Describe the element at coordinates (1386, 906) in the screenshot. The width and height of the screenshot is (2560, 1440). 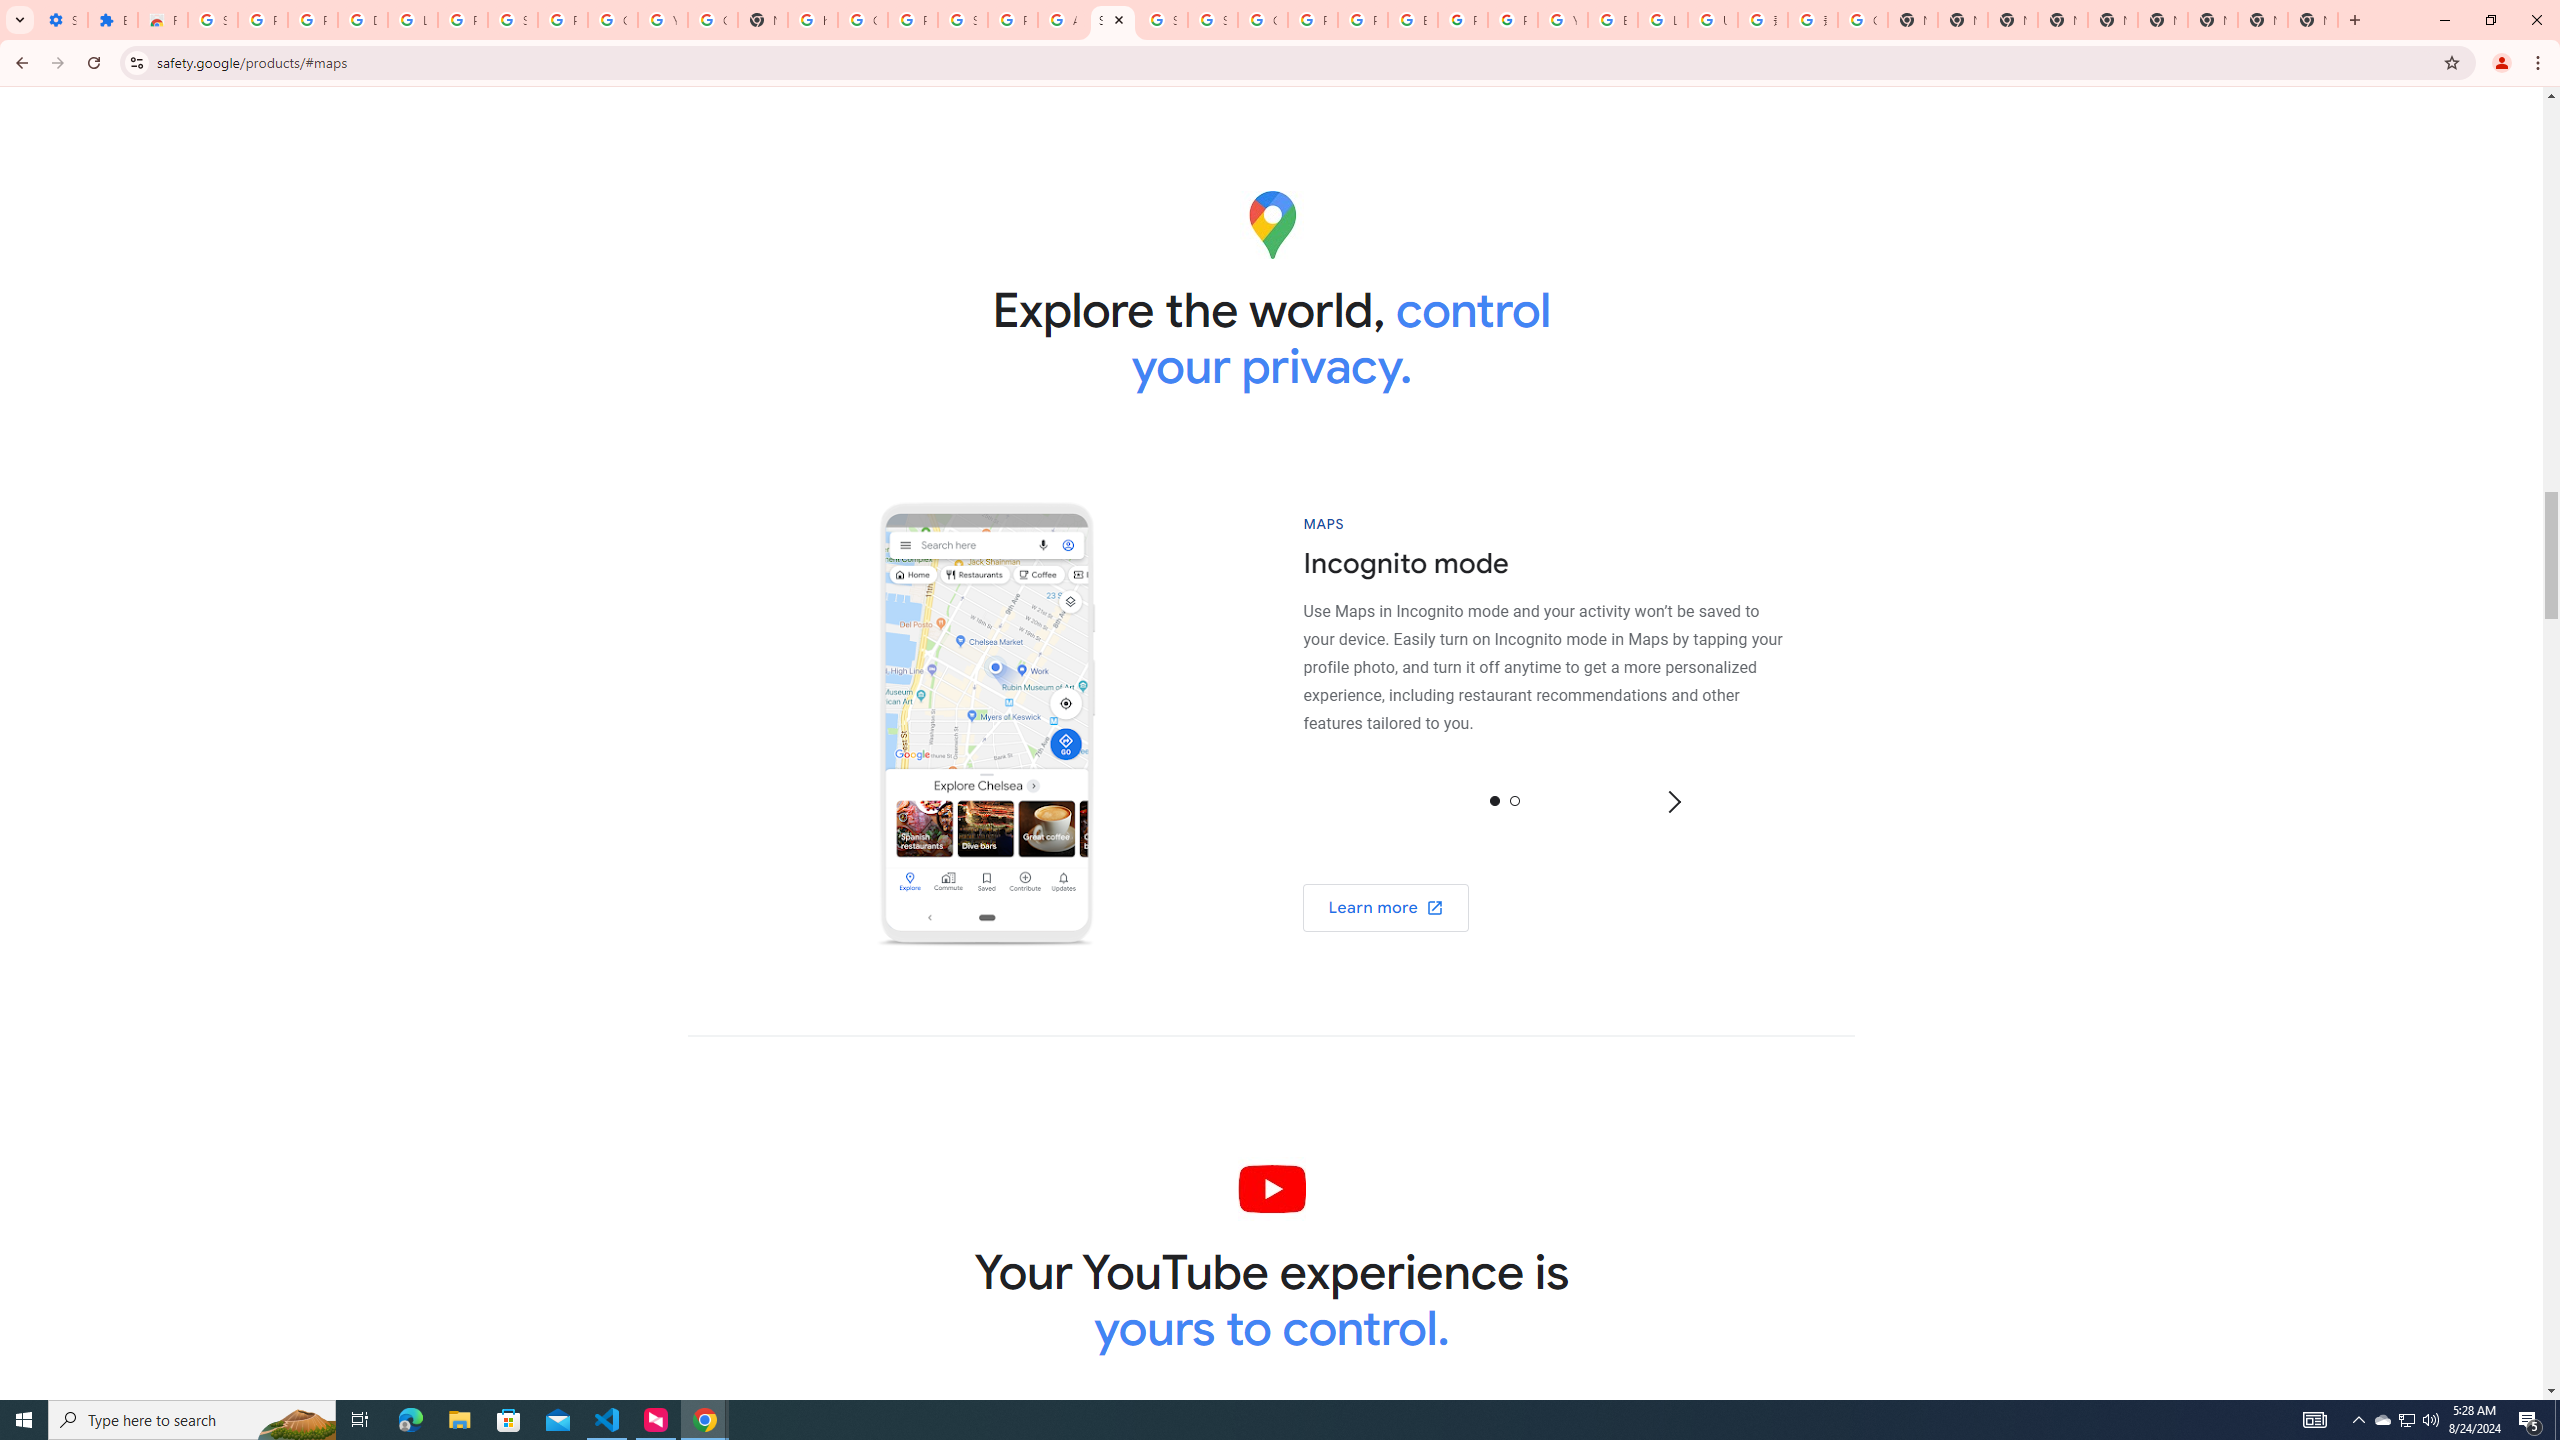
I see `Learn more about Maps` at that location.